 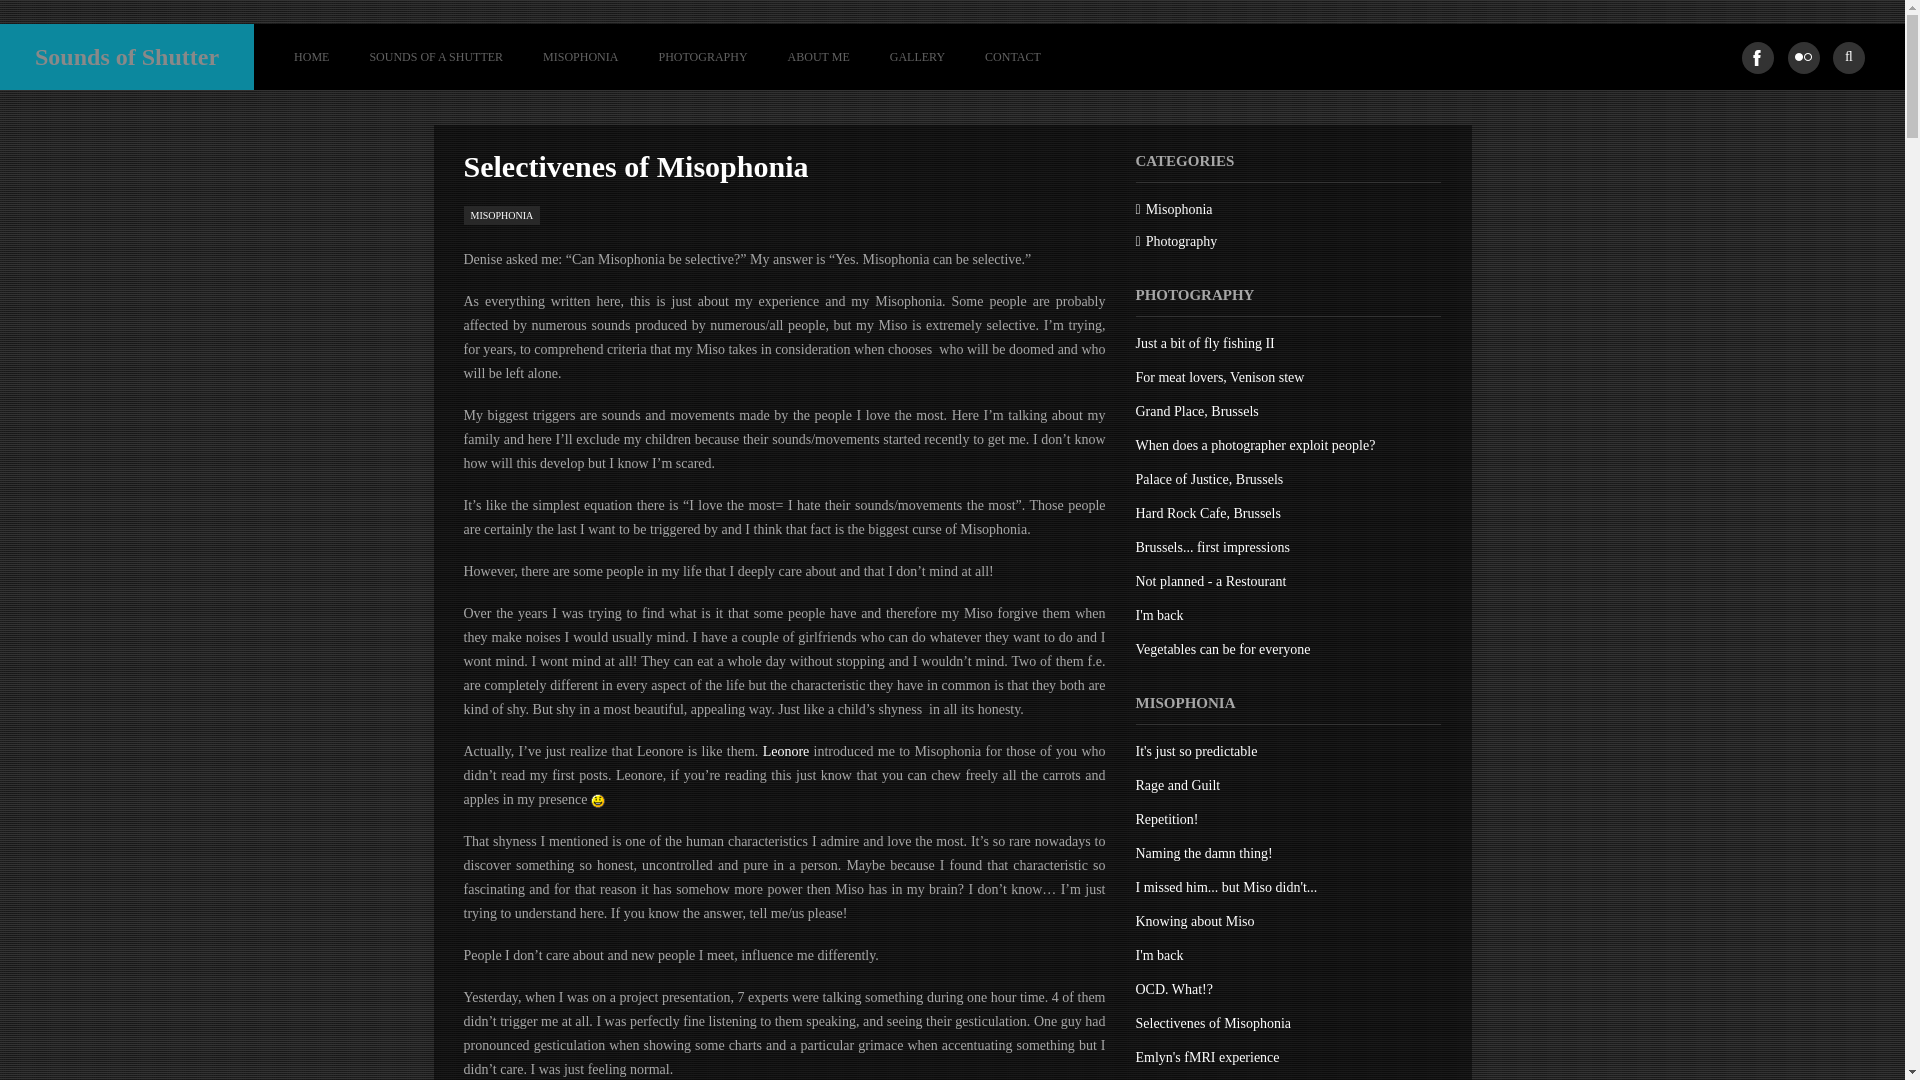 What do you see at coordinates (1205, 343) in the screenshot?
I see `Just a bit of fly fishing II` at bounding box center [1205, 343].